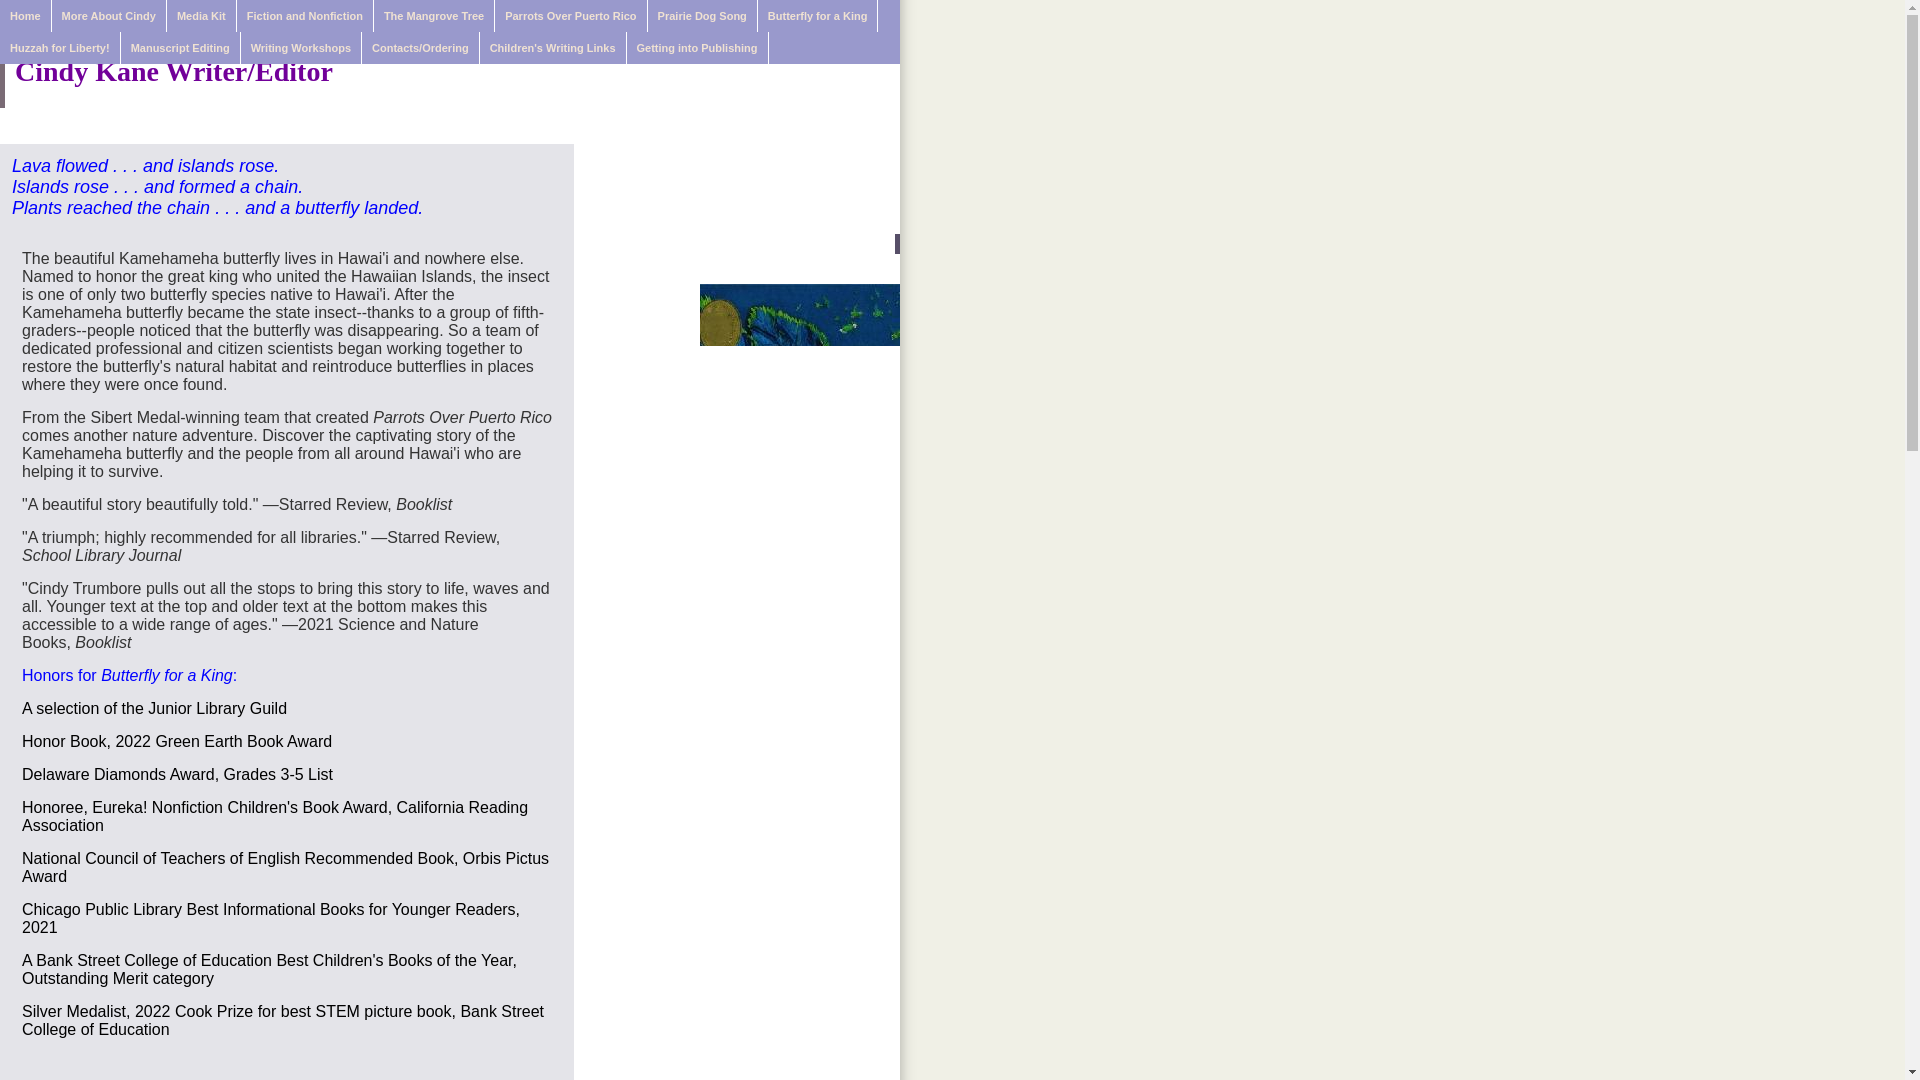 The height and width of the screenshot is (1080, 1920). What do you see at coordinates (202, 16) in the screenshot?
I see `Media Kit` at bounding box center [202, 16].